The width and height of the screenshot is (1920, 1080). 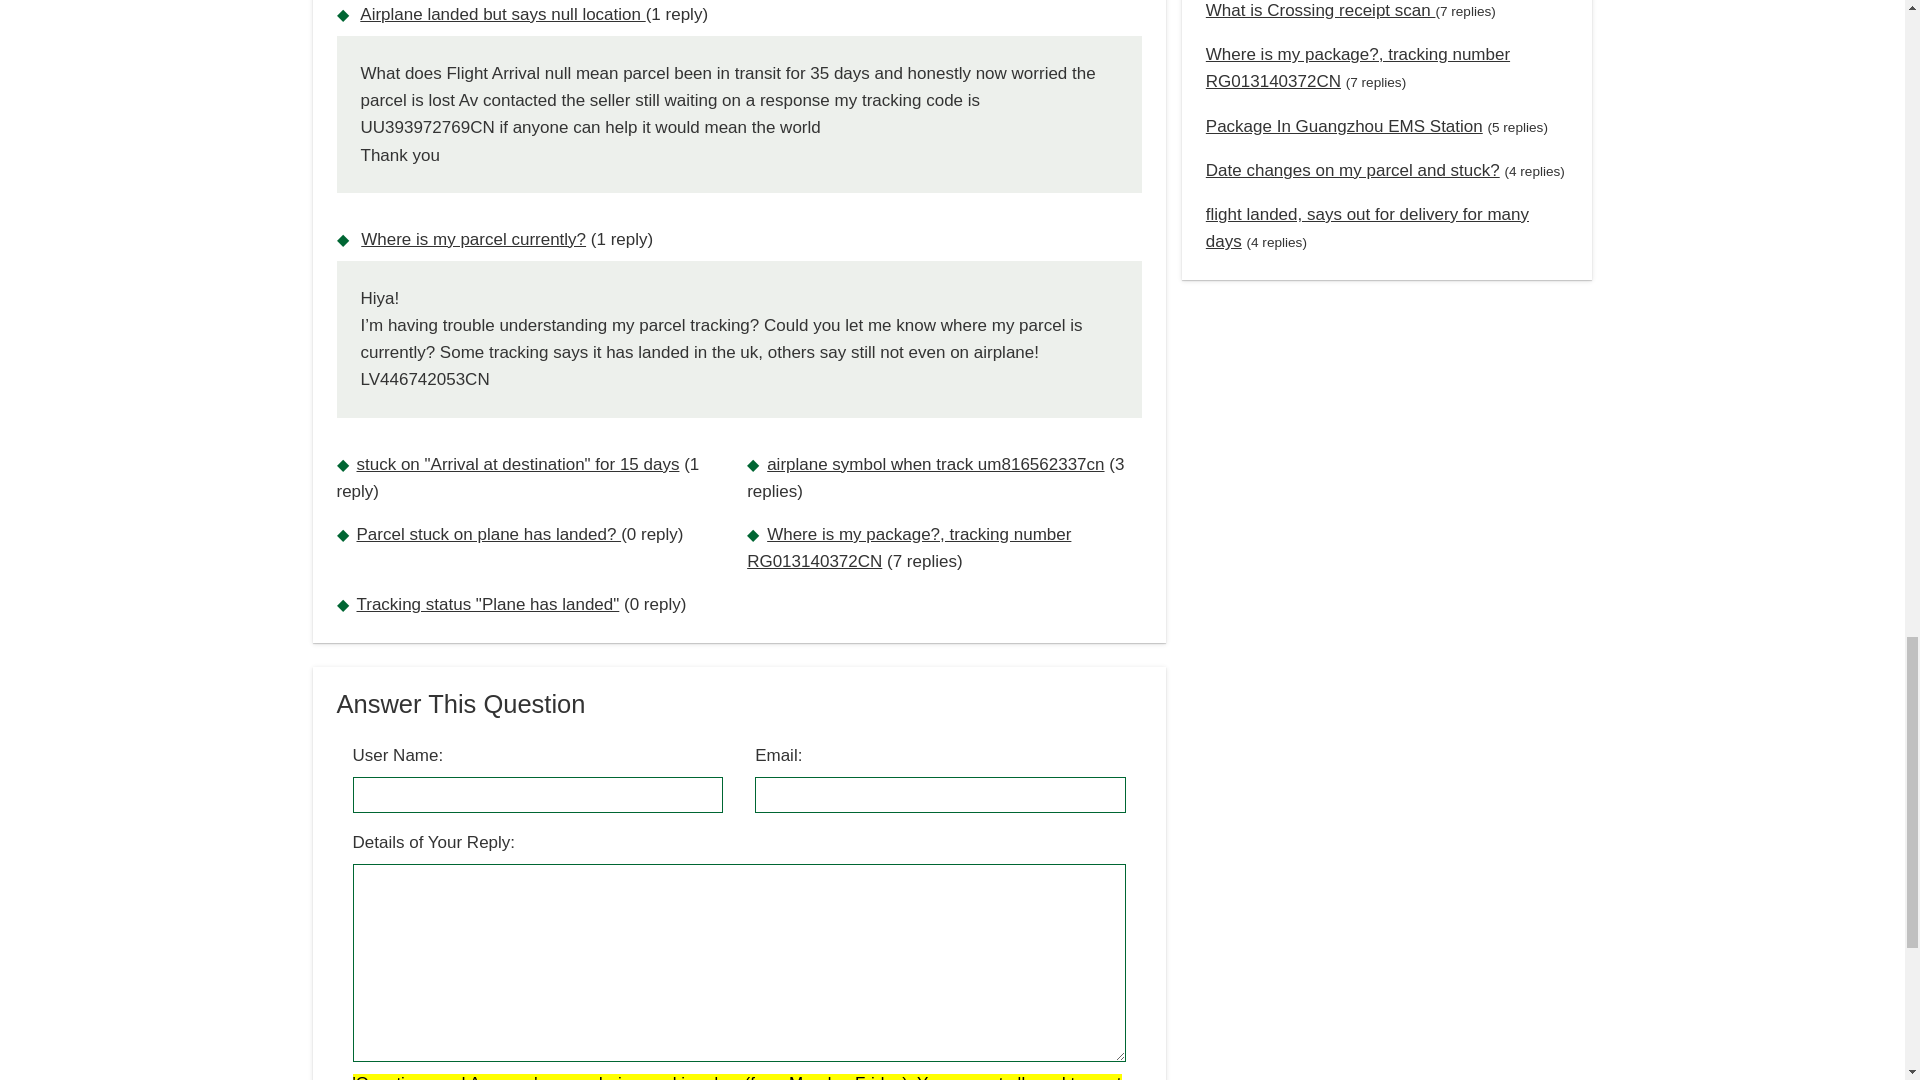 I want to click on Airplane landed but says null location, so click(x=502, y=14).